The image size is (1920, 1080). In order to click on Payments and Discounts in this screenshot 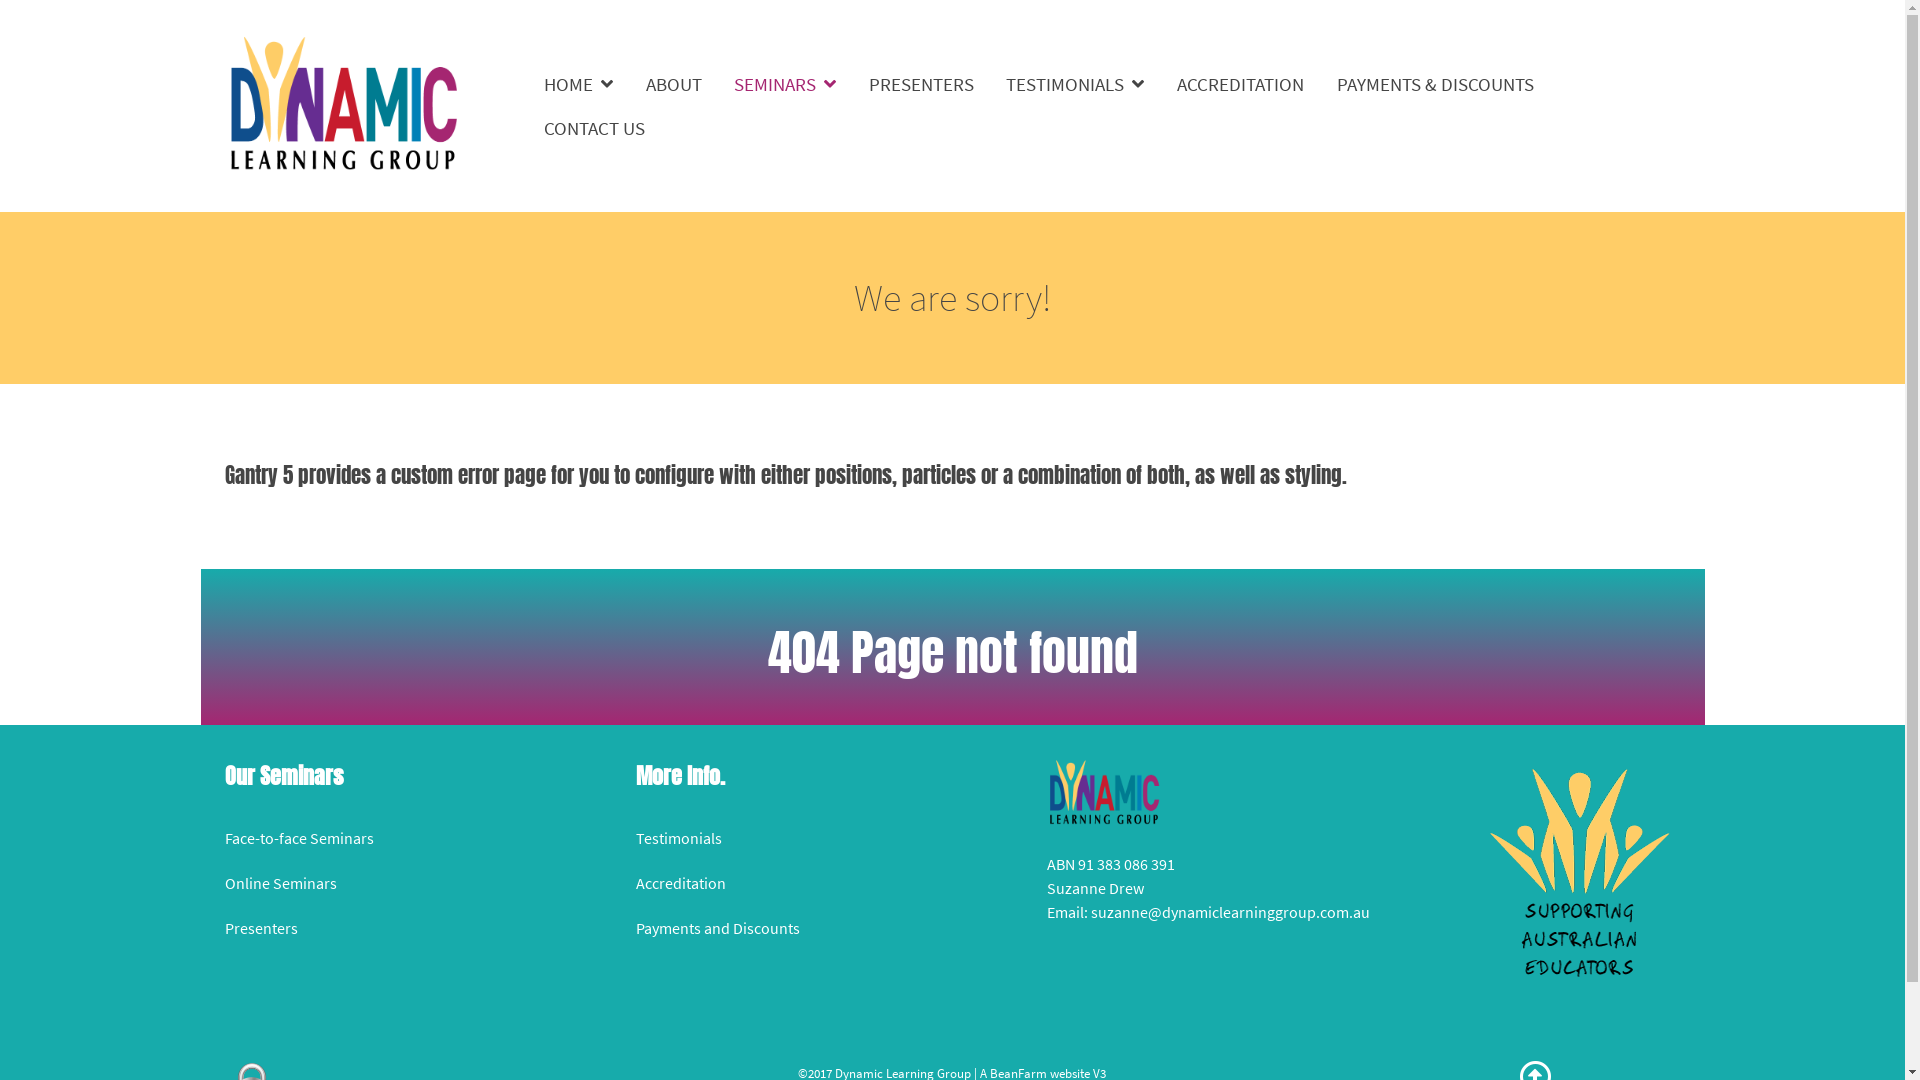, I will do `click(718, 928)`.